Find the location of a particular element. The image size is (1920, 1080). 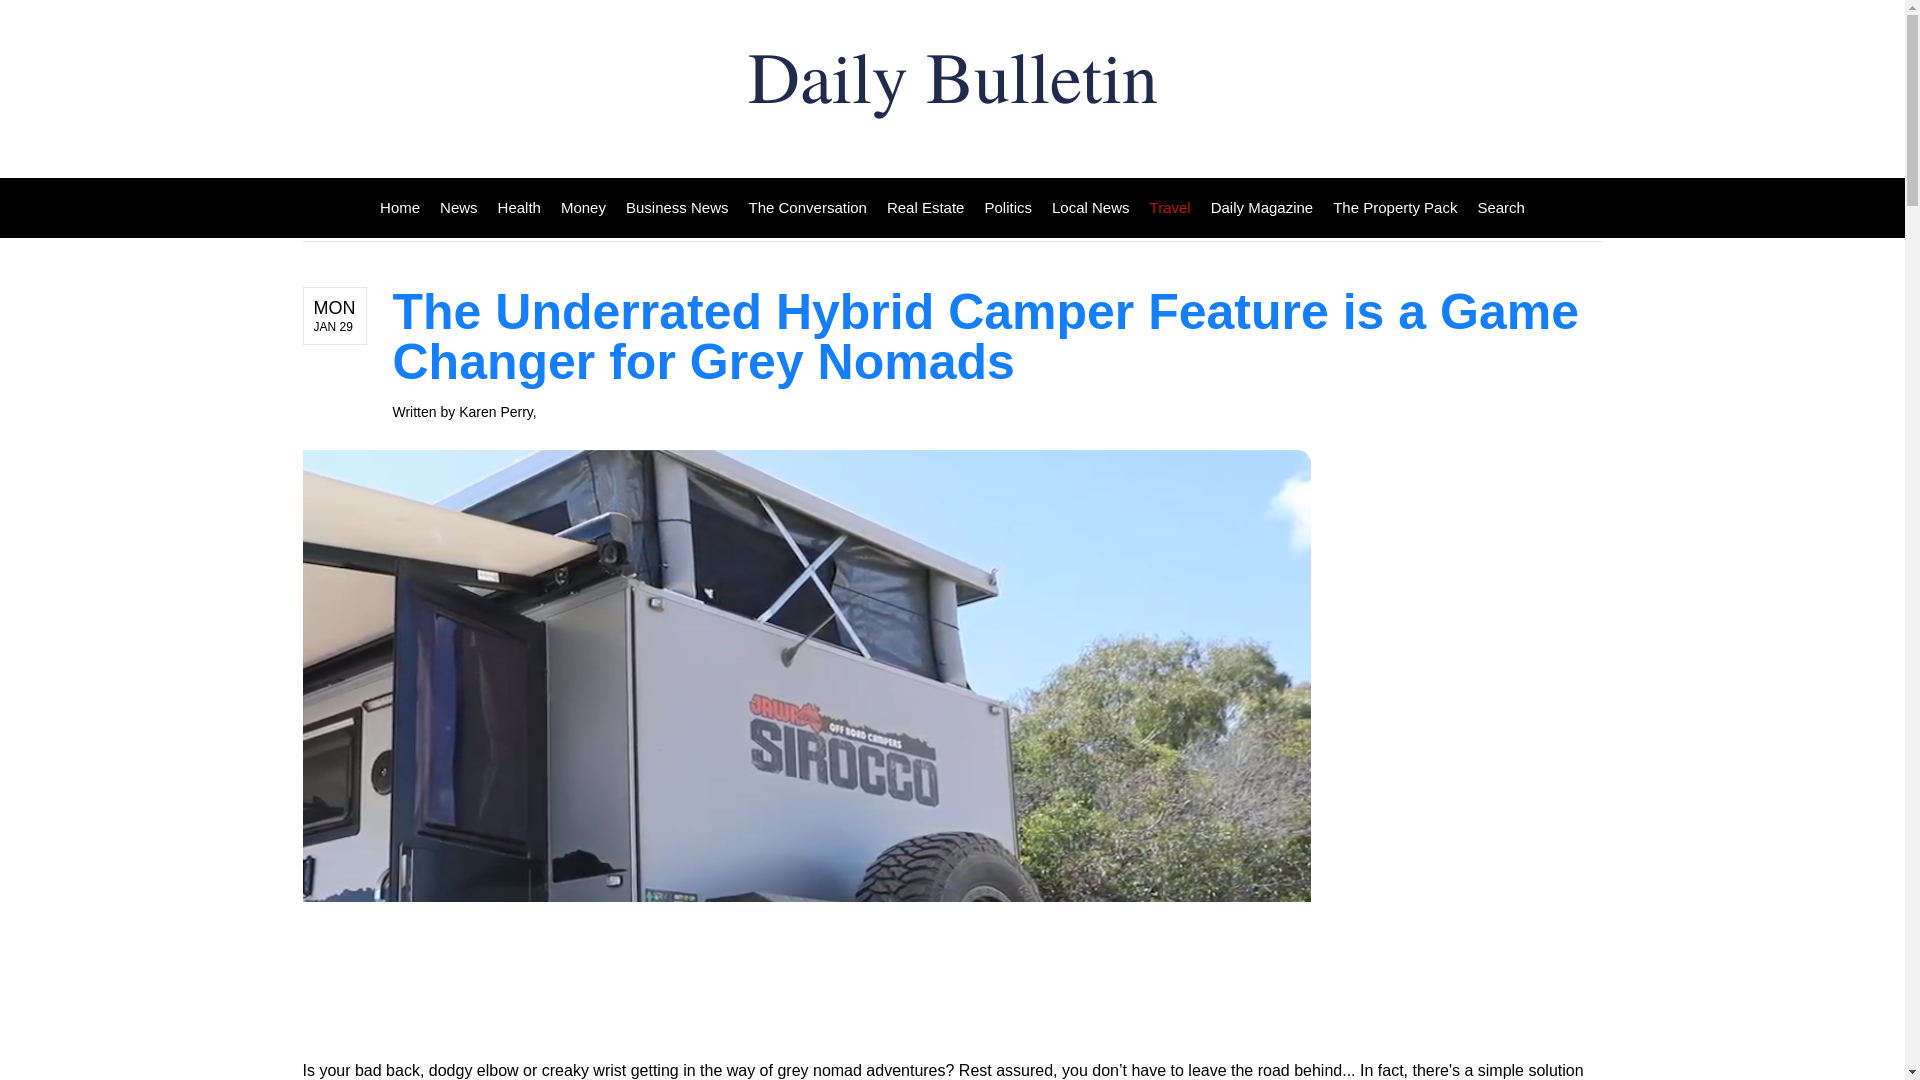

Business News is located at coordinates (678, 208).